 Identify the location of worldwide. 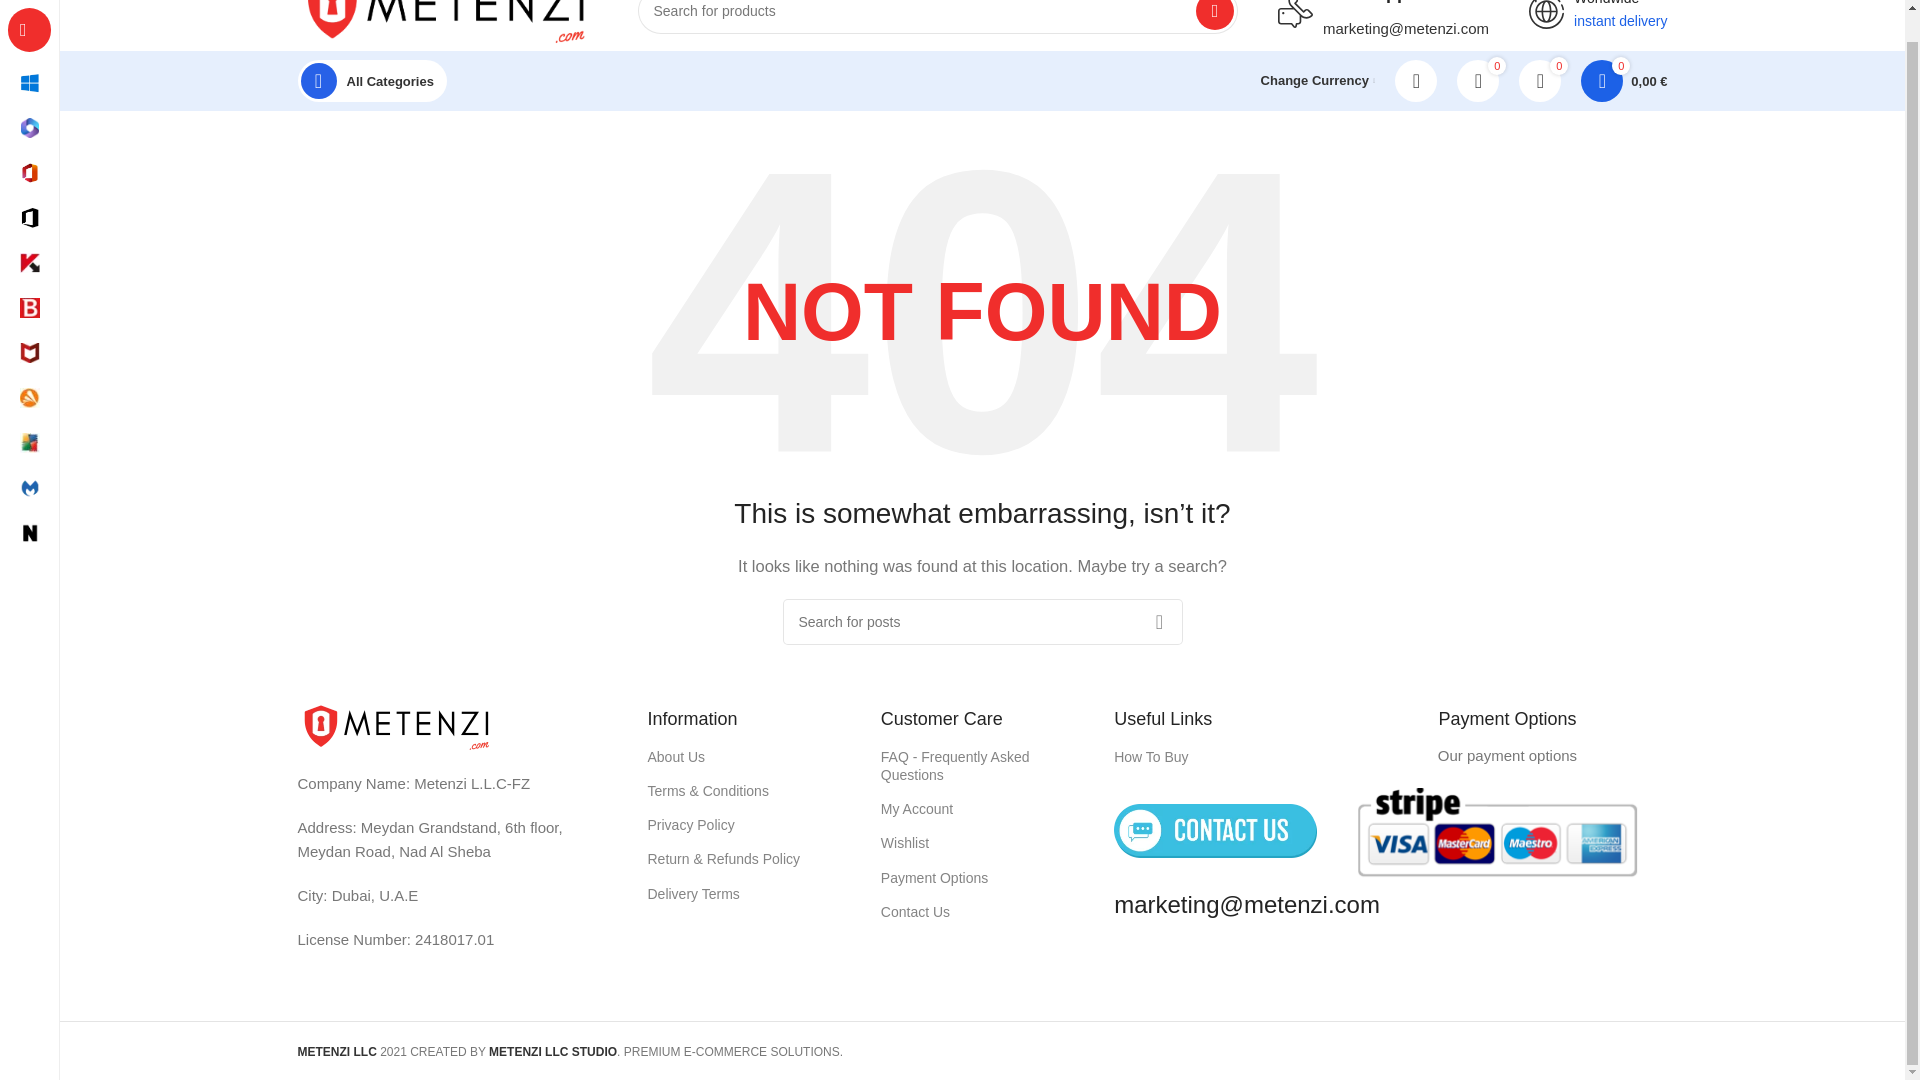
(1546, 14).